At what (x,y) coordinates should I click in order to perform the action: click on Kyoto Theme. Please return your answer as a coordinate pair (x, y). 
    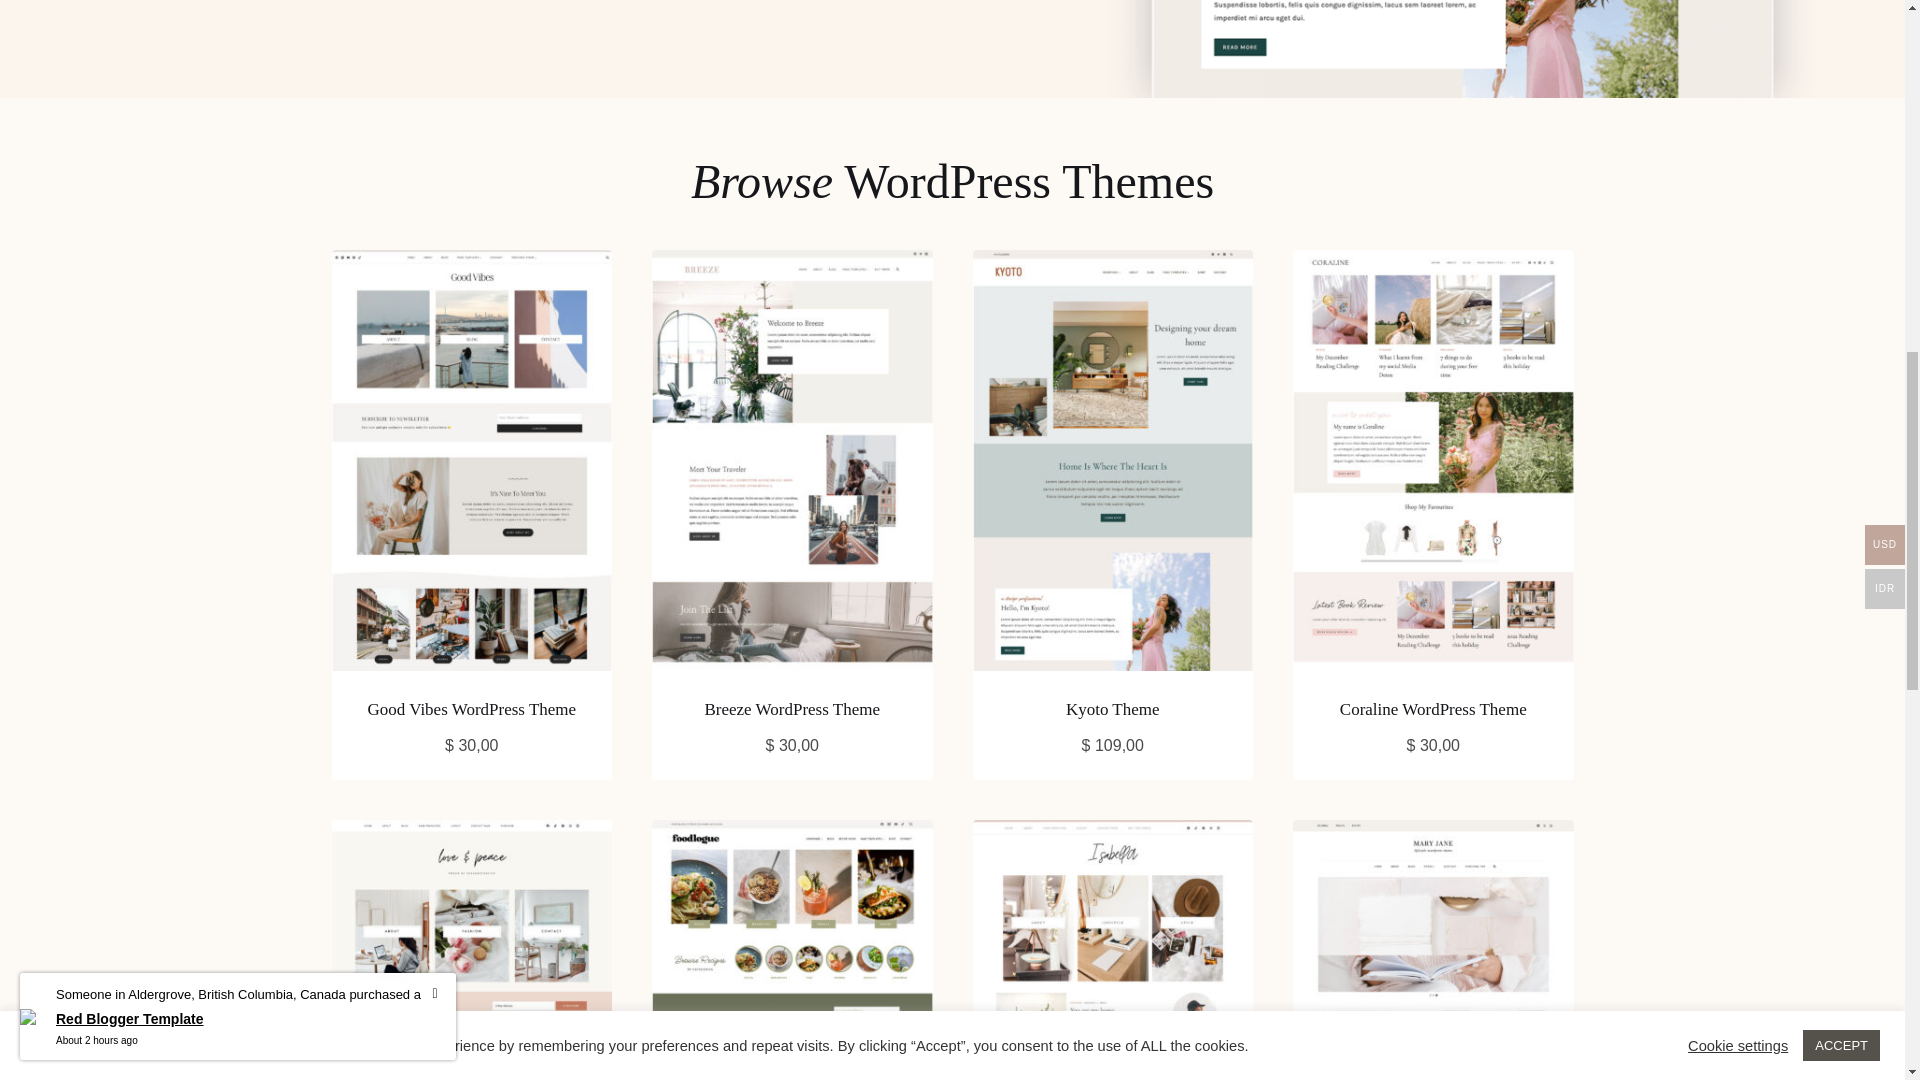
    Looking at the image, I should click on (1112, 710).